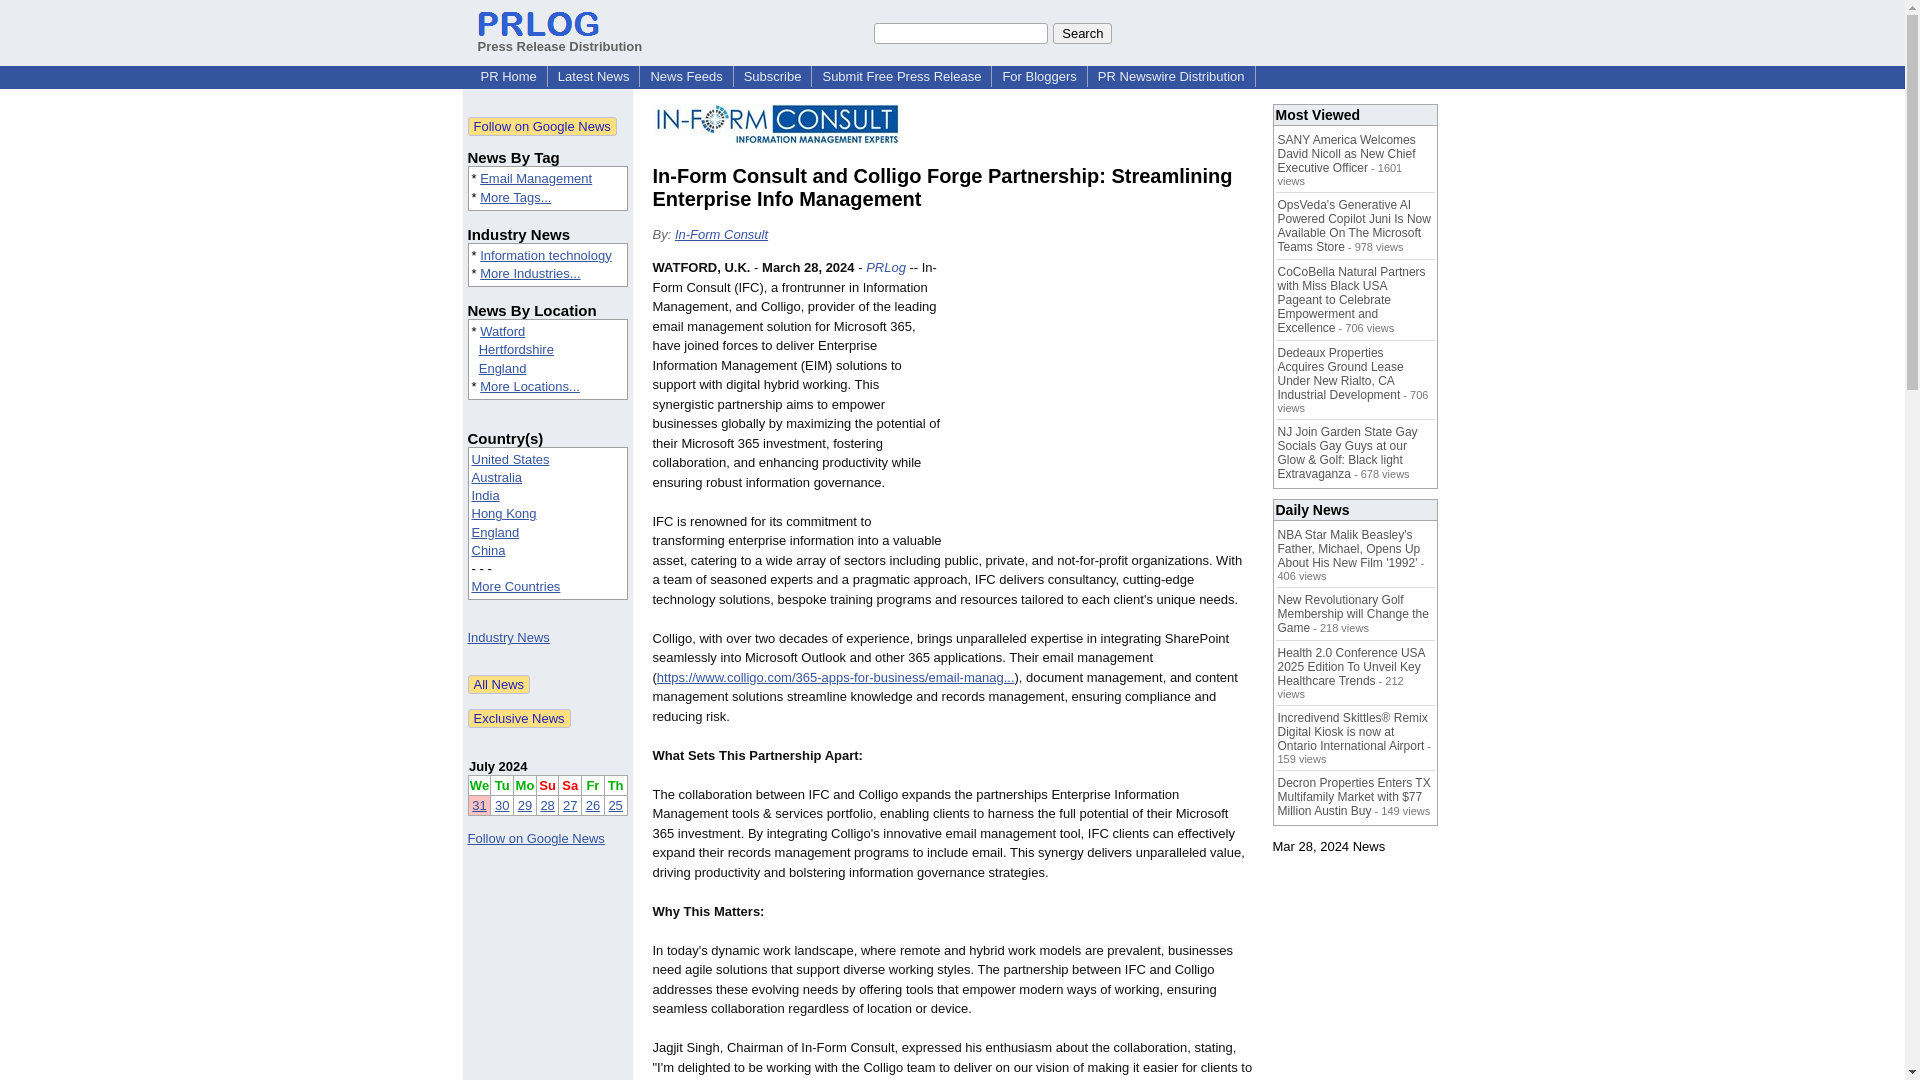 This screenshot has width=1920, height=1080. Describe the element at coordinates (886, 268) in the screenshot. I see `PRLog` at that location.